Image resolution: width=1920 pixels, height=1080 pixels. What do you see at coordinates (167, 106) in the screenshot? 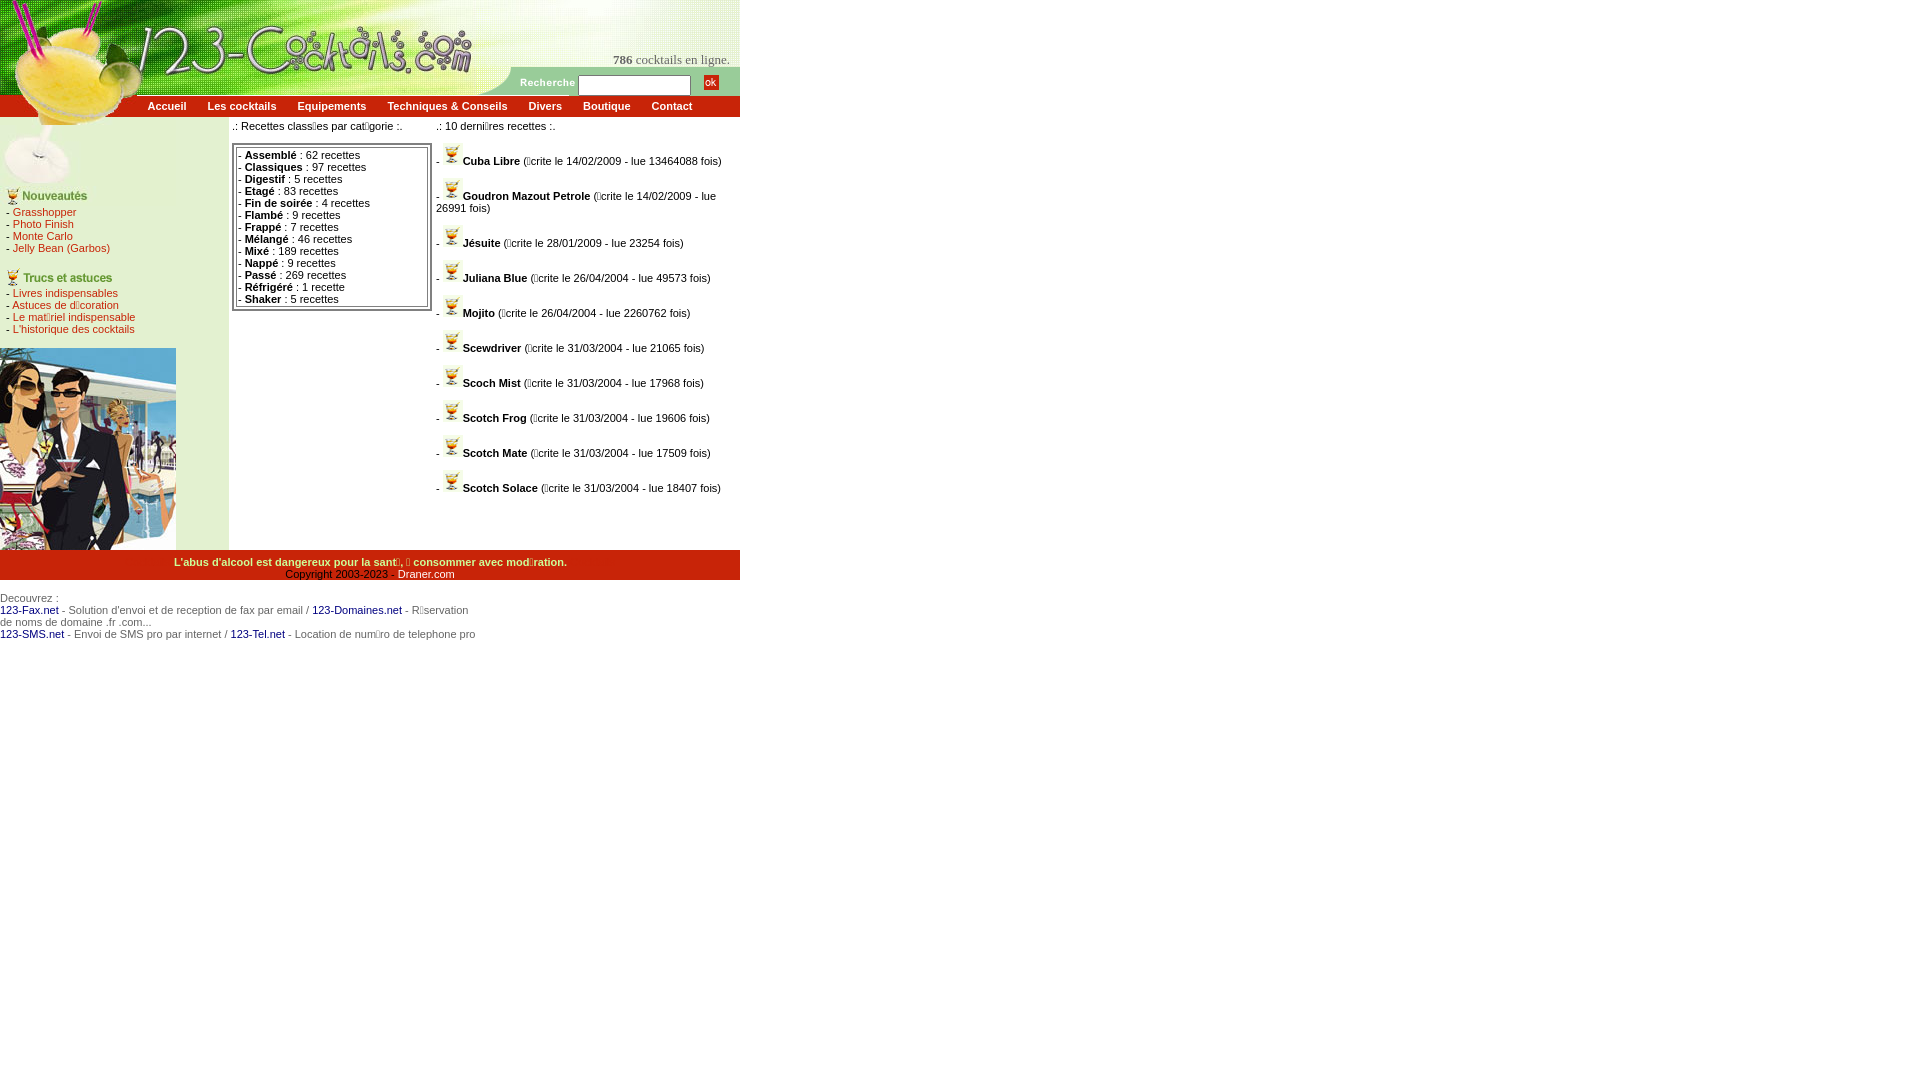
I see `Accueil` at bounding box center [167, 106].